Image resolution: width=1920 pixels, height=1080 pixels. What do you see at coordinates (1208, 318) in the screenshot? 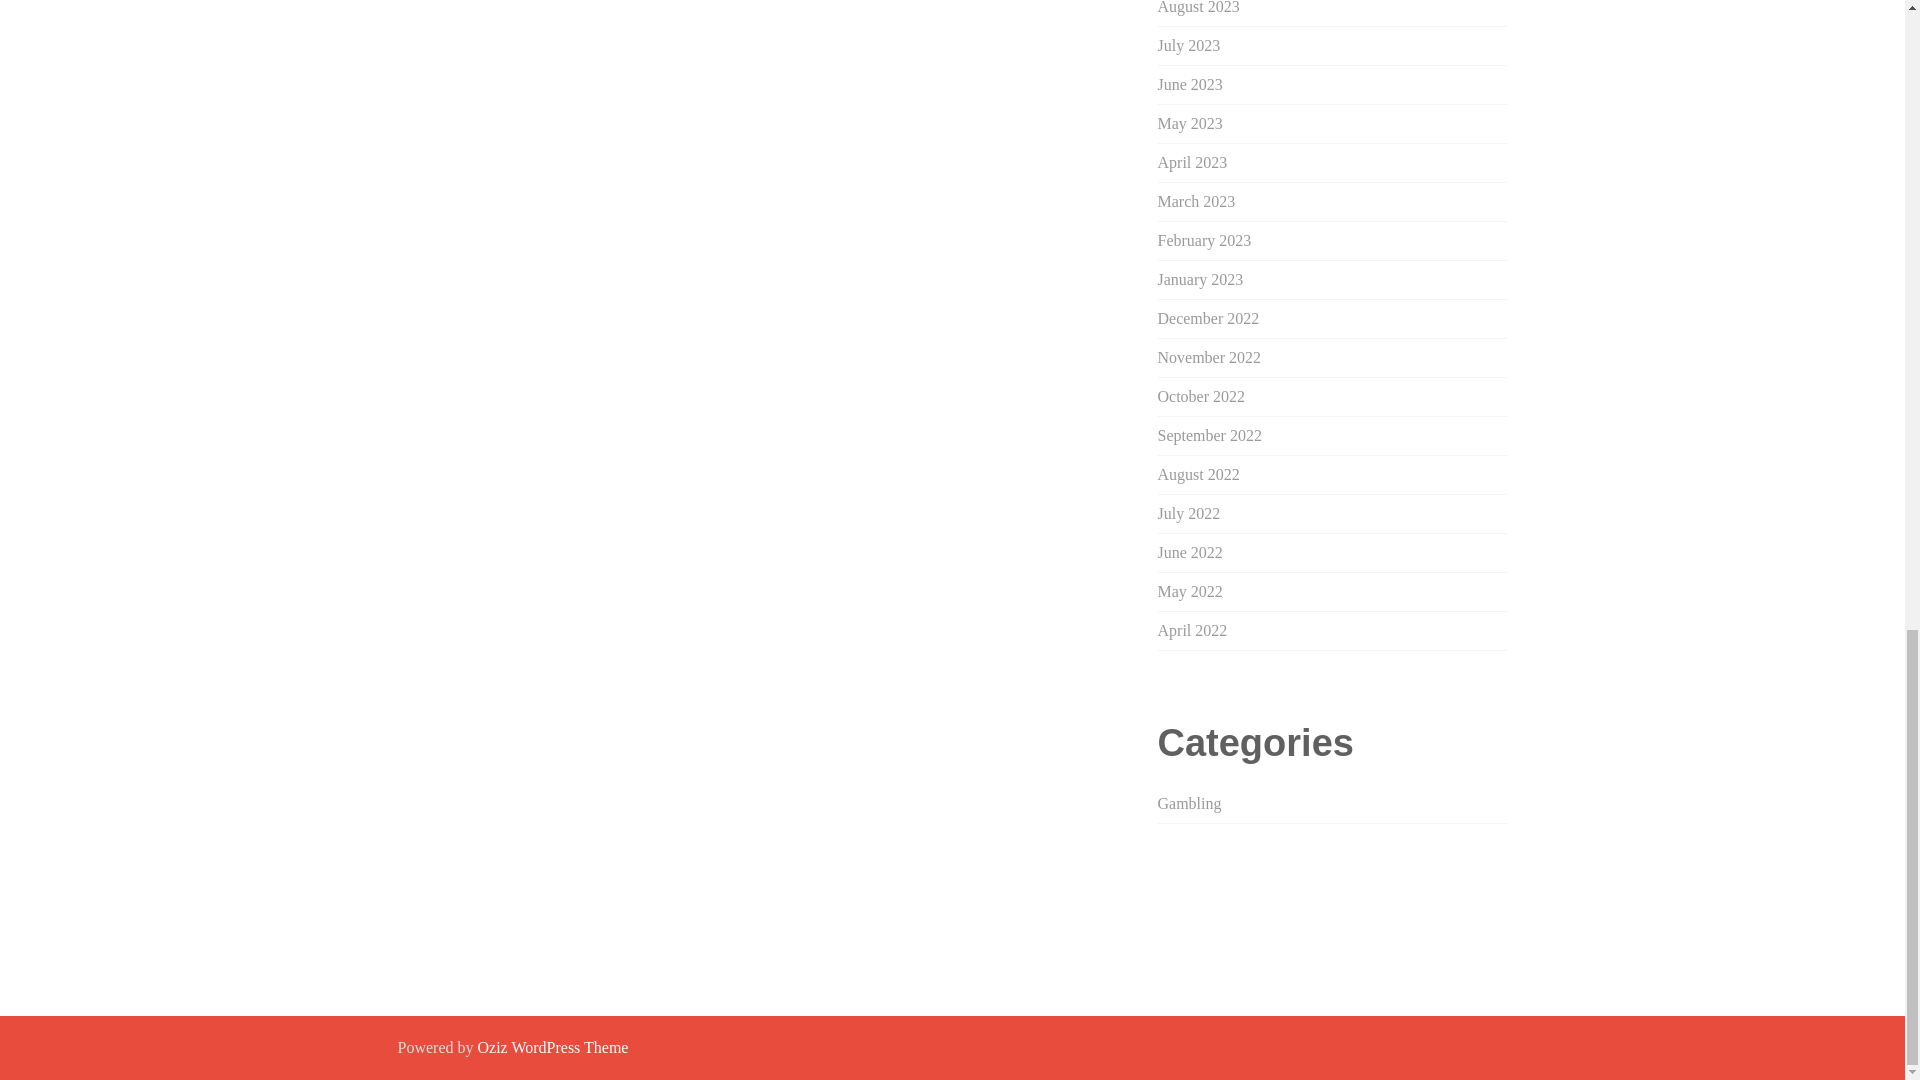
I see `December 2022` at bounding box center [1208, 318].